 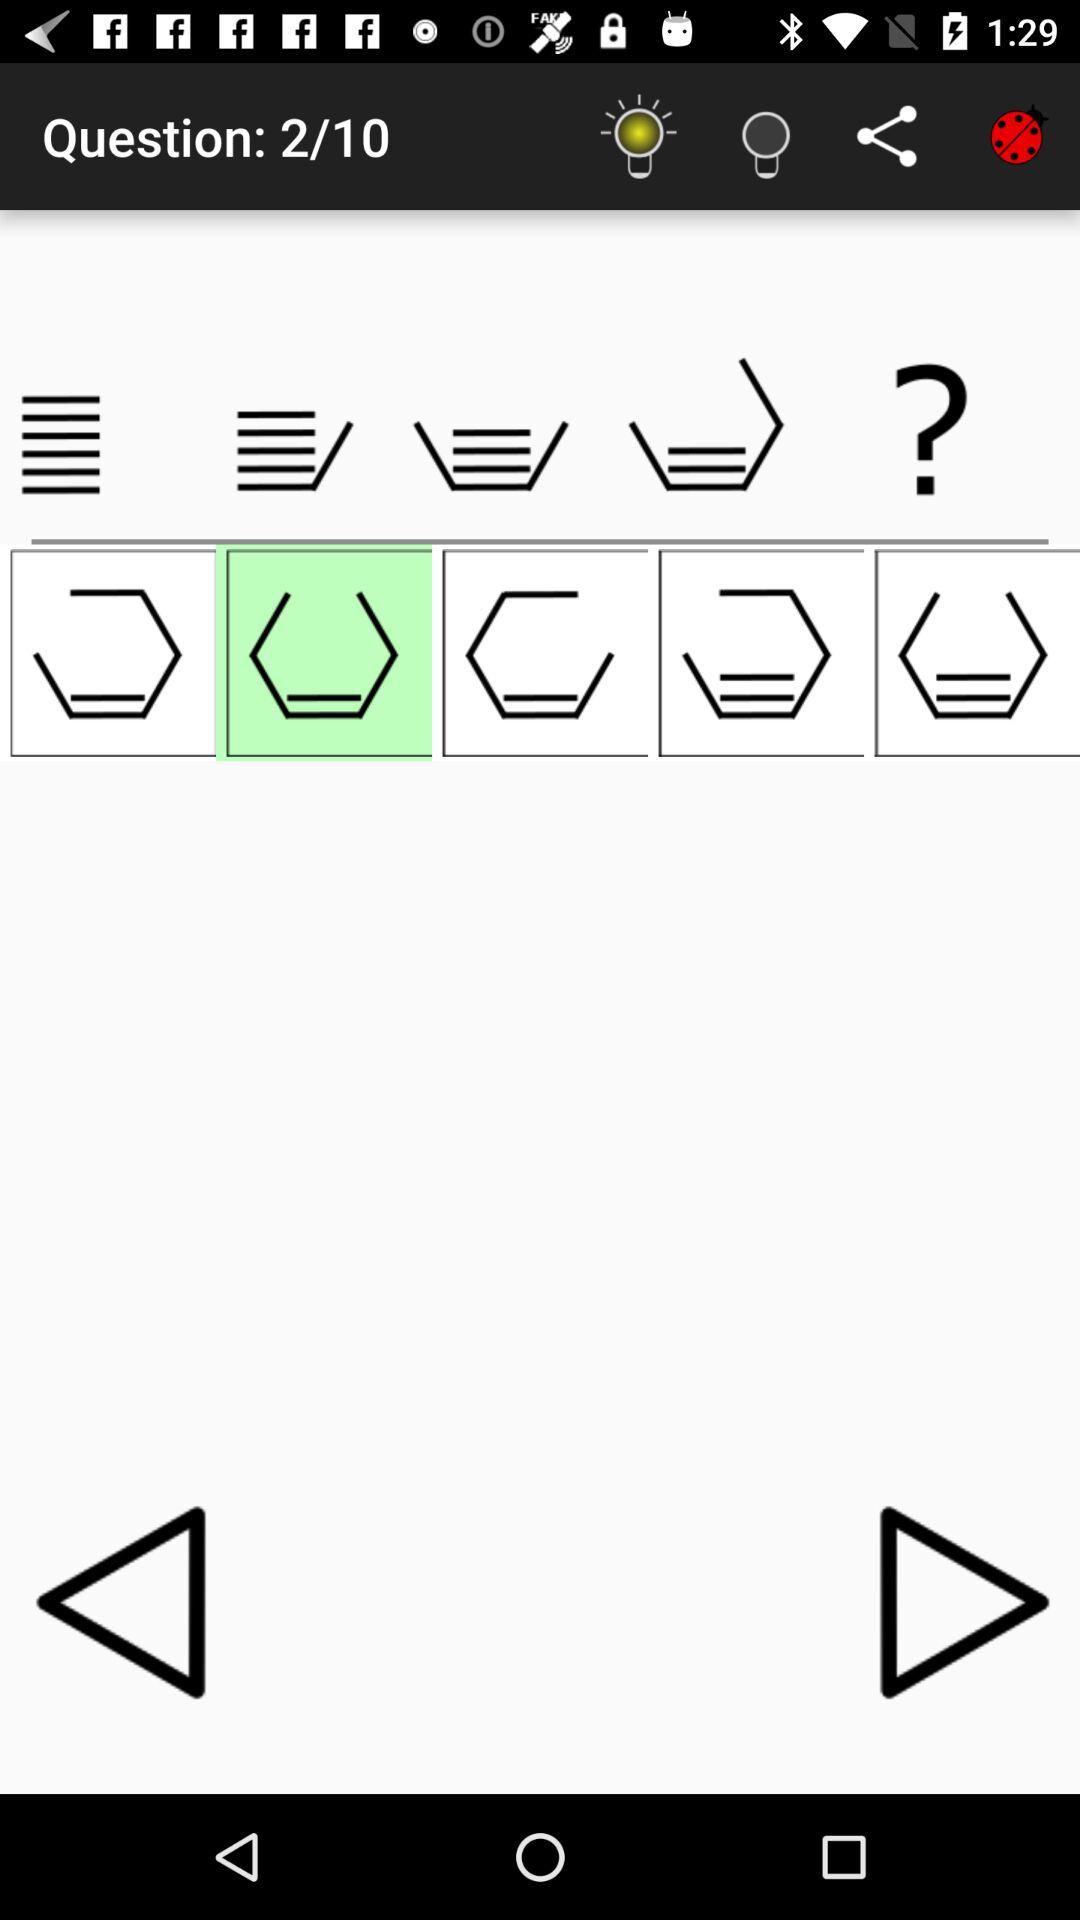 I want to click on turn on the icon next to question: 2/10 icon, so click(x=638, y=136).